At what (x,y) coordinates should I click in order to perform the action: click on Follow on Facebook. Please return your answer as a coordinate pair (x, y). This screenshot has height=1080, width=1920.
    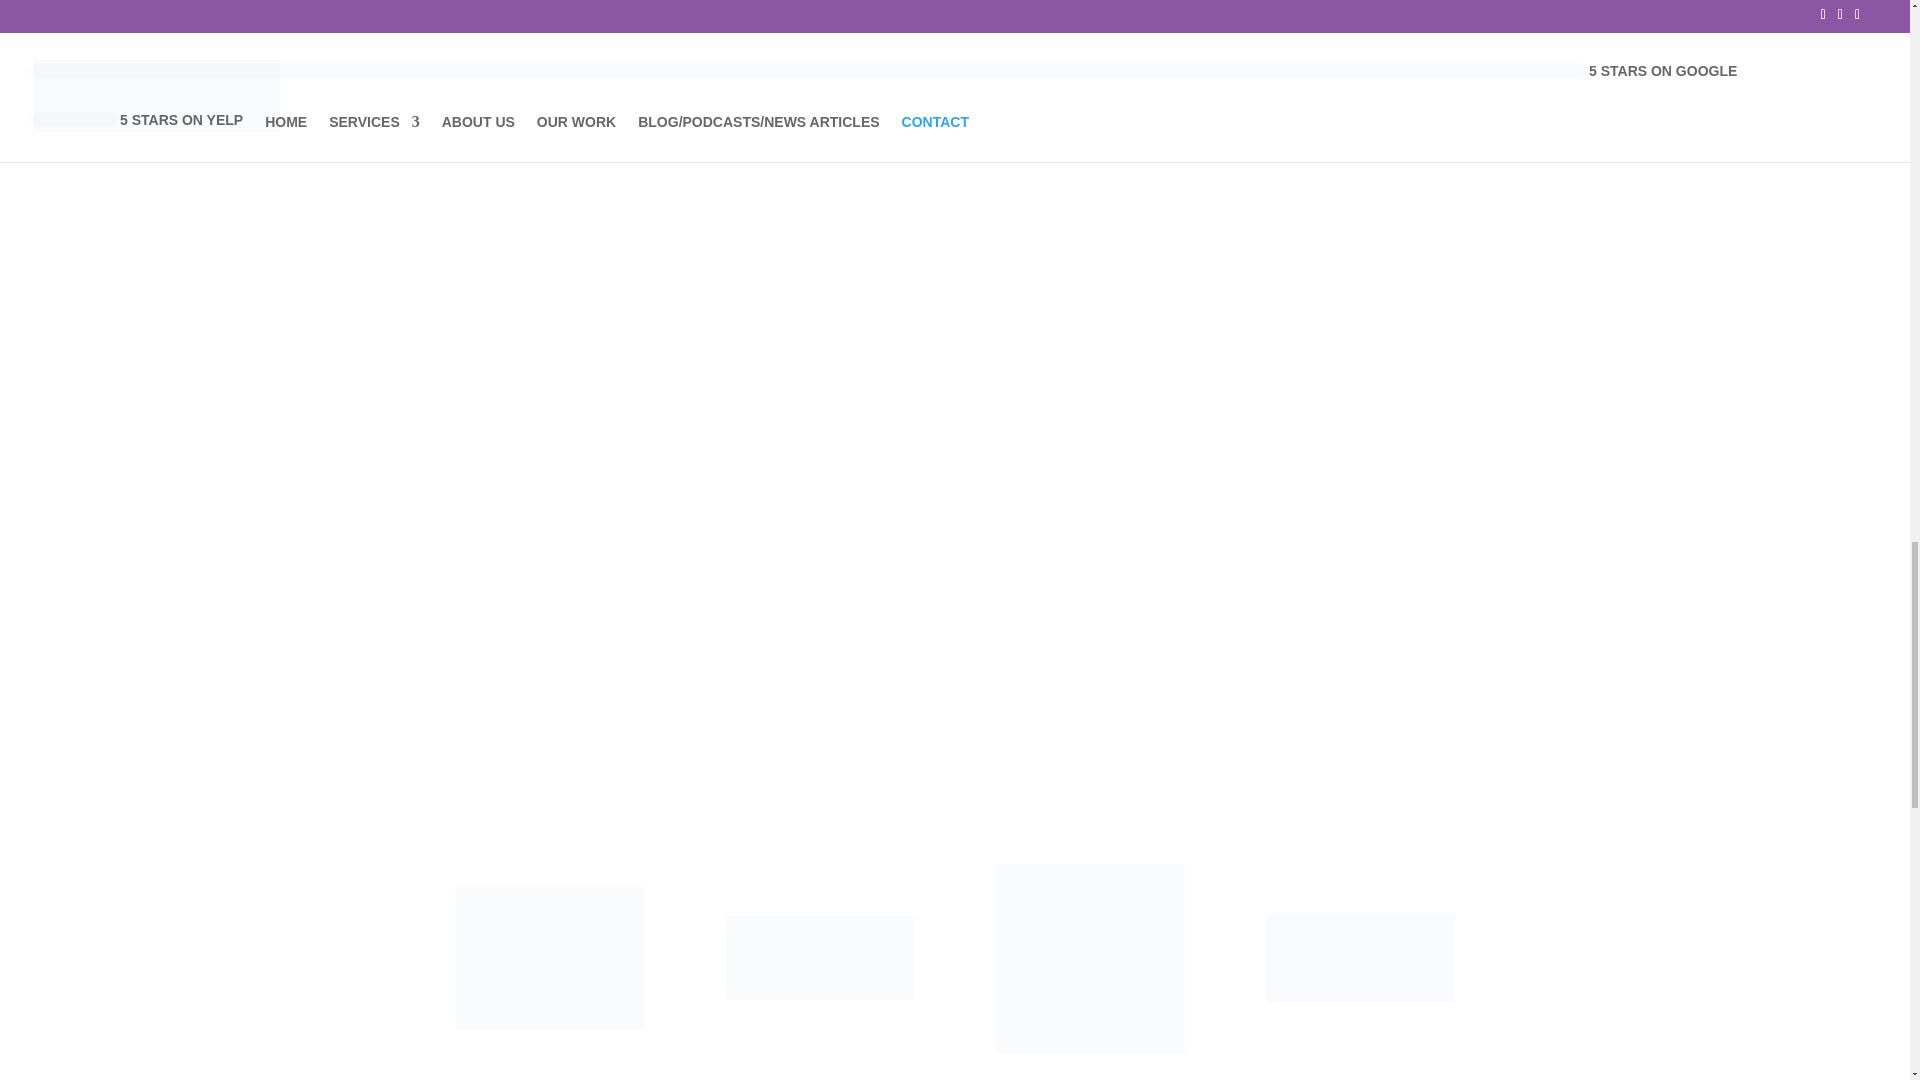
    Looking at the image, I should click on (874, 139).